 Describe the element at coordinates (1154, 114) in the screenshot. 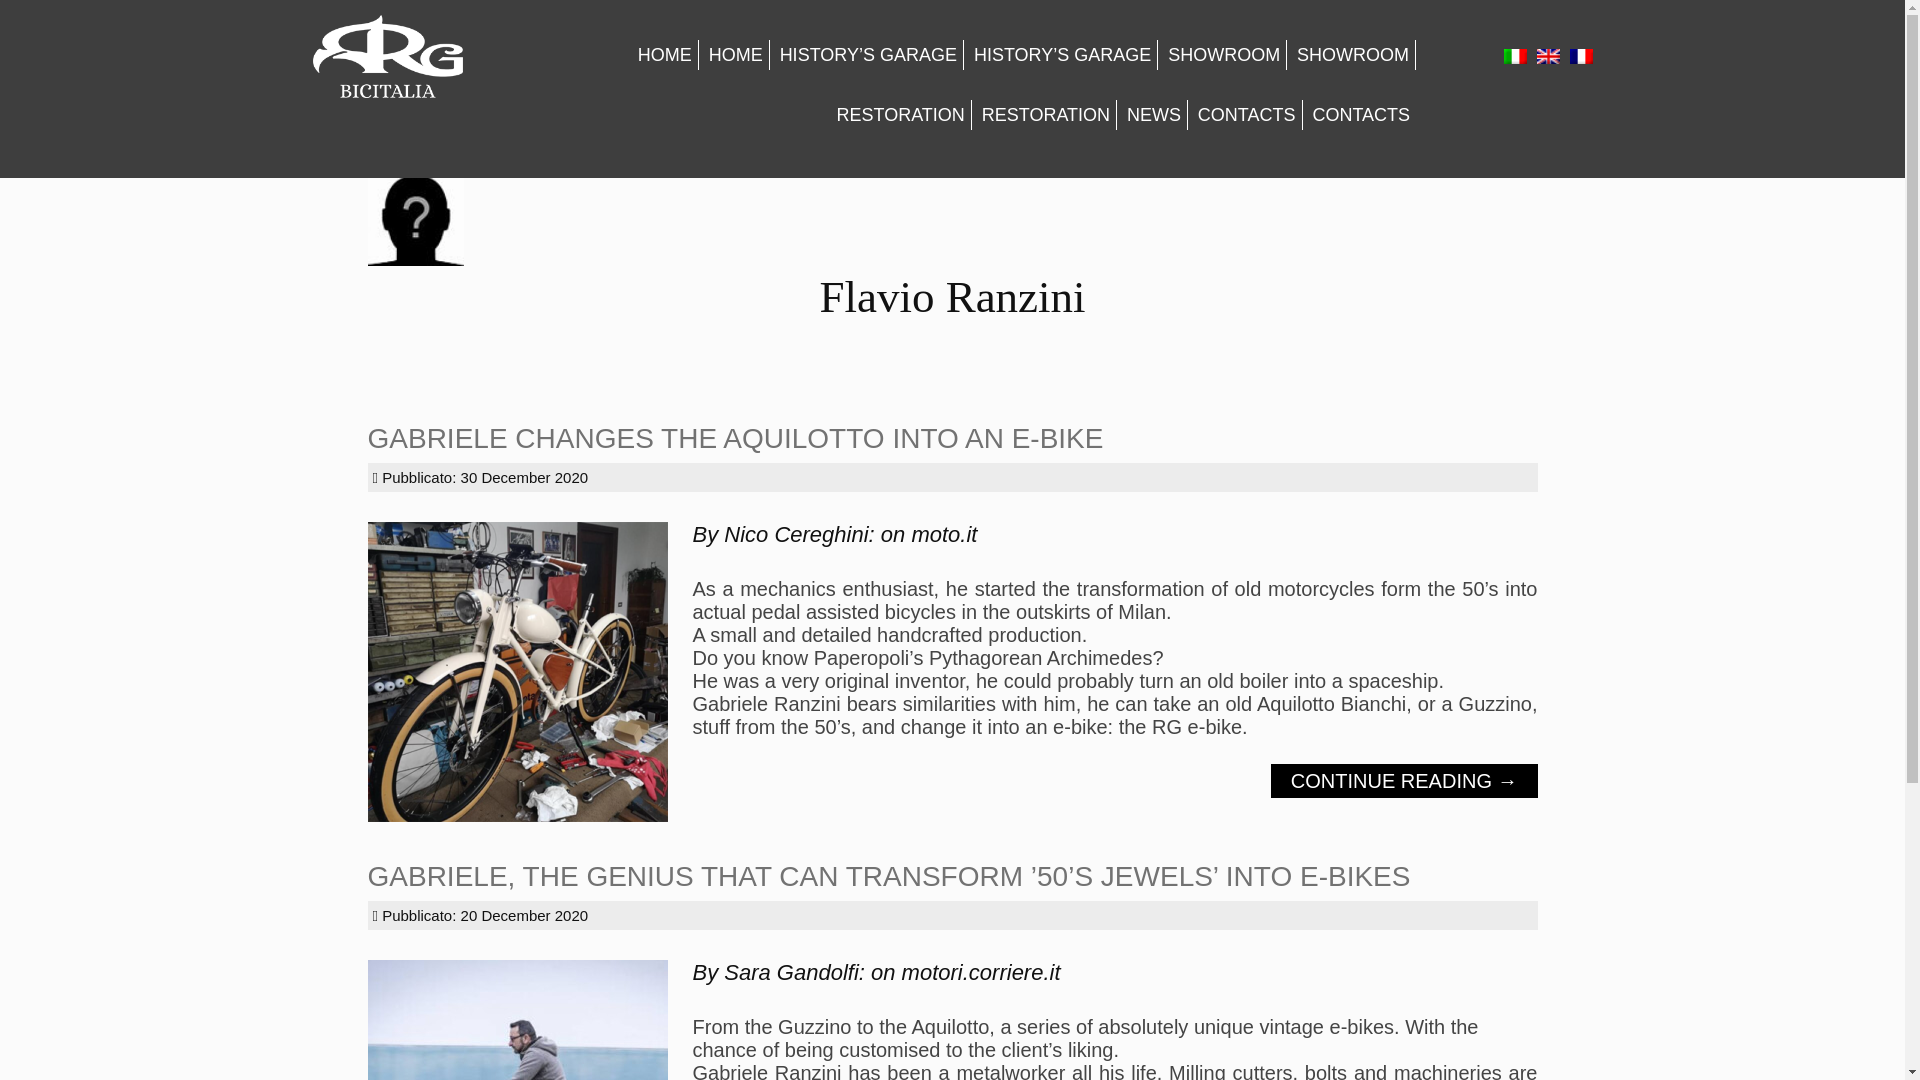

I see `News` at that location.